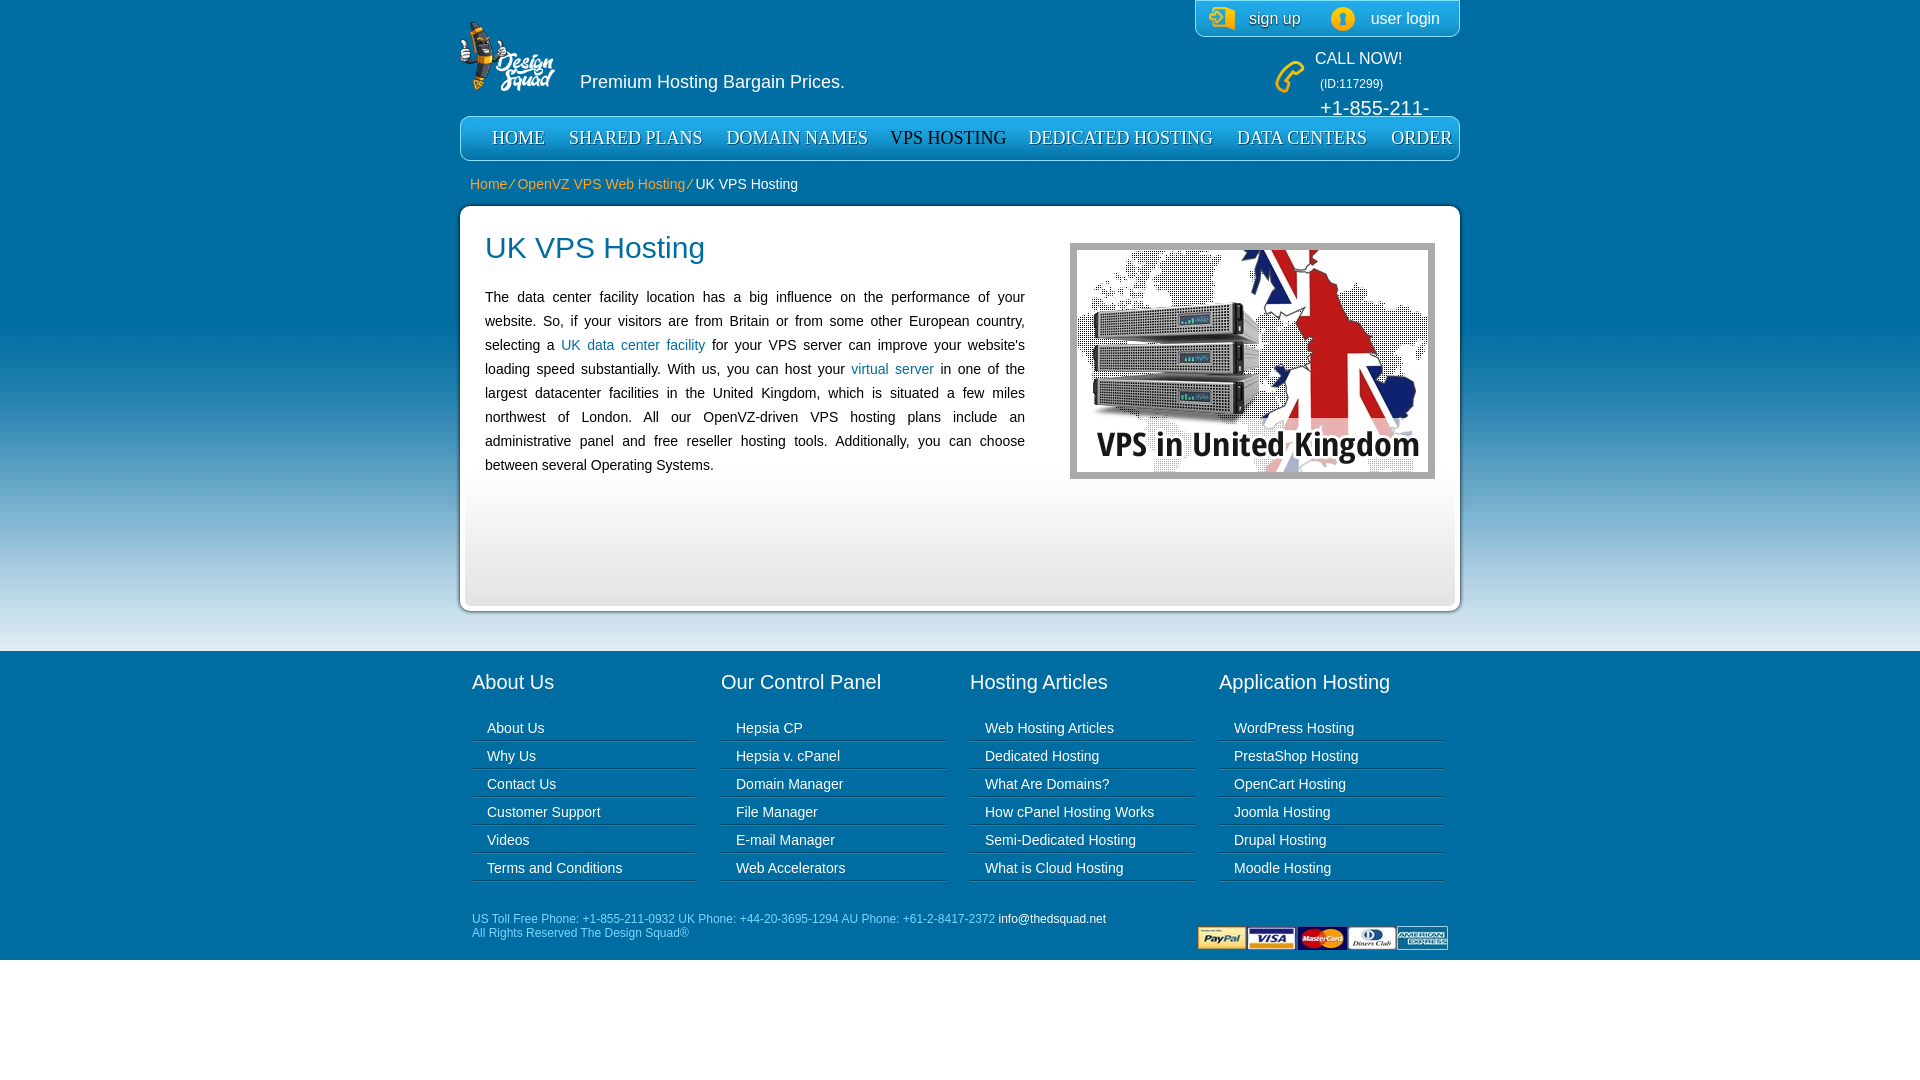 Image resolution: width=1920 pixels, height=1080 pixels. Describe the element at coordinates (600, 184) in the screenshot. I see `OpenVZ VPS Web Hosting` at that location.